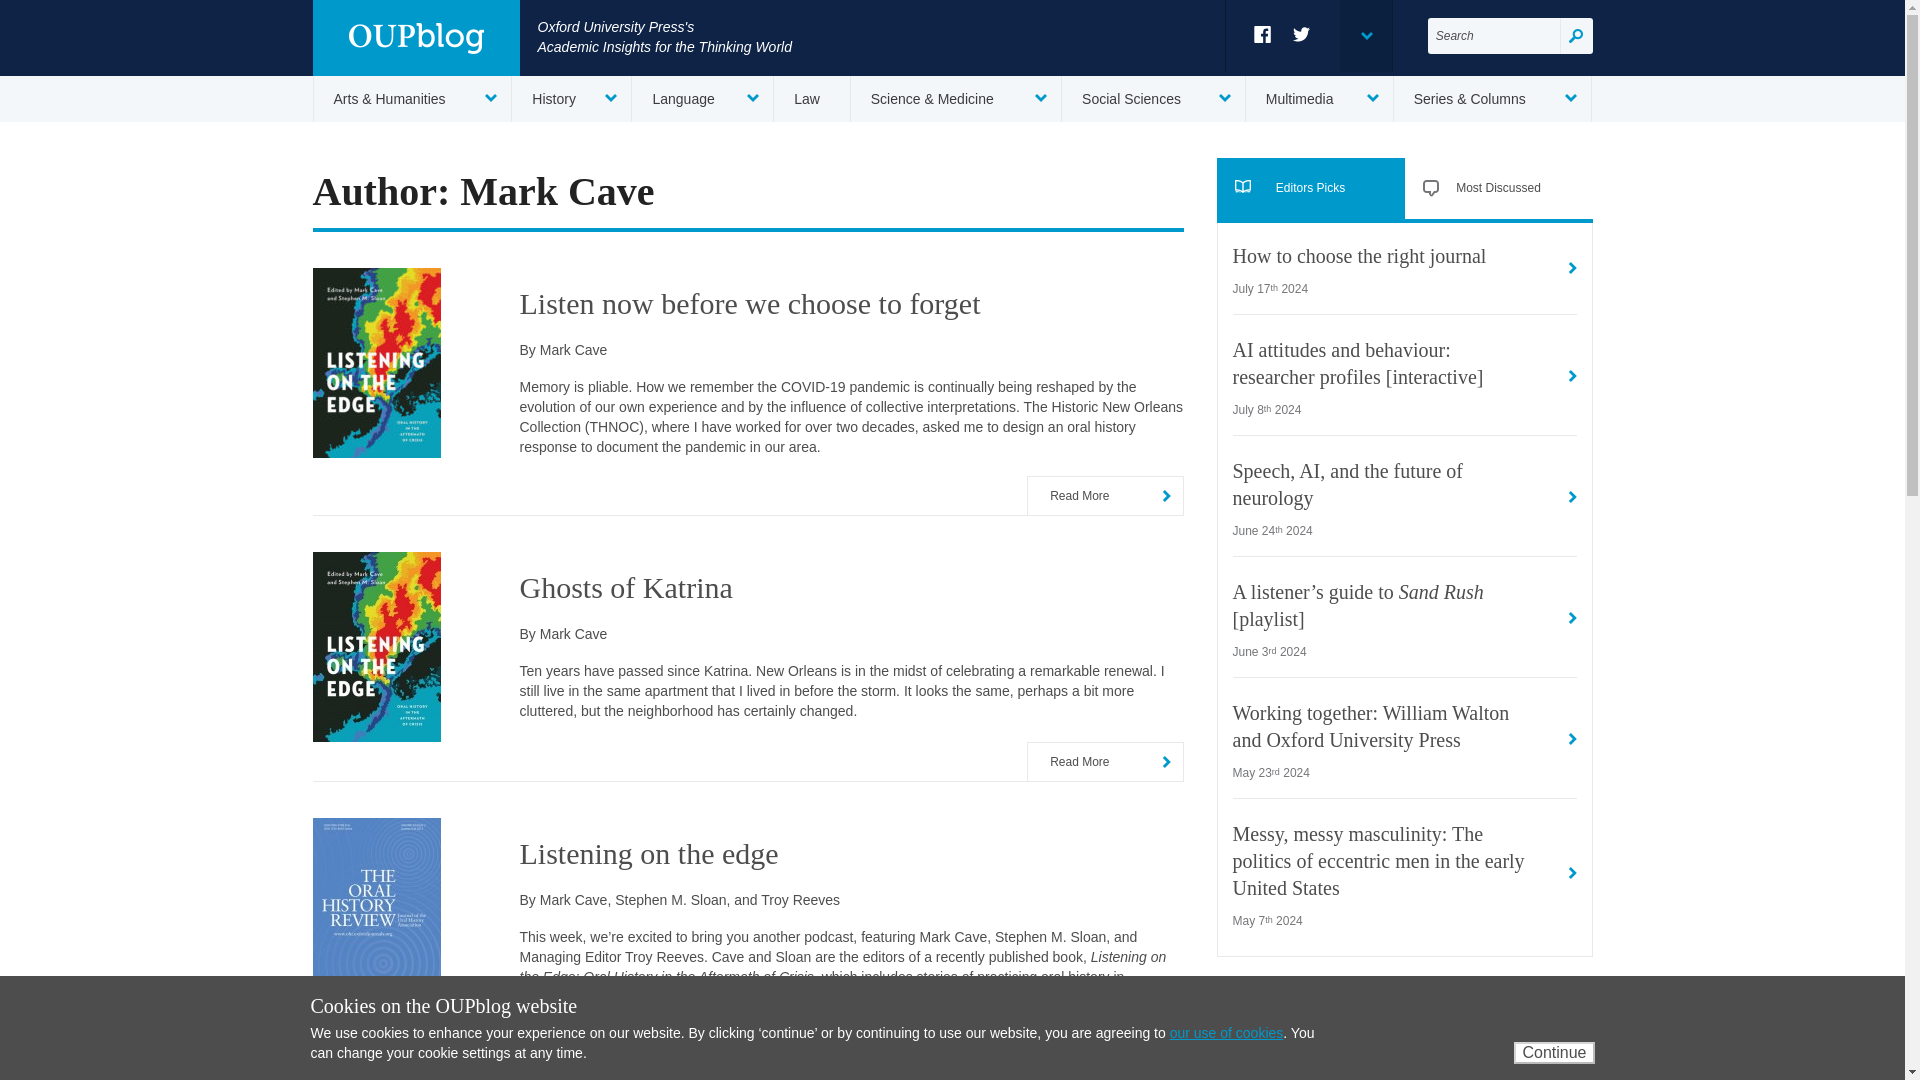  I want to click on Continue, so click(1554, 1052).